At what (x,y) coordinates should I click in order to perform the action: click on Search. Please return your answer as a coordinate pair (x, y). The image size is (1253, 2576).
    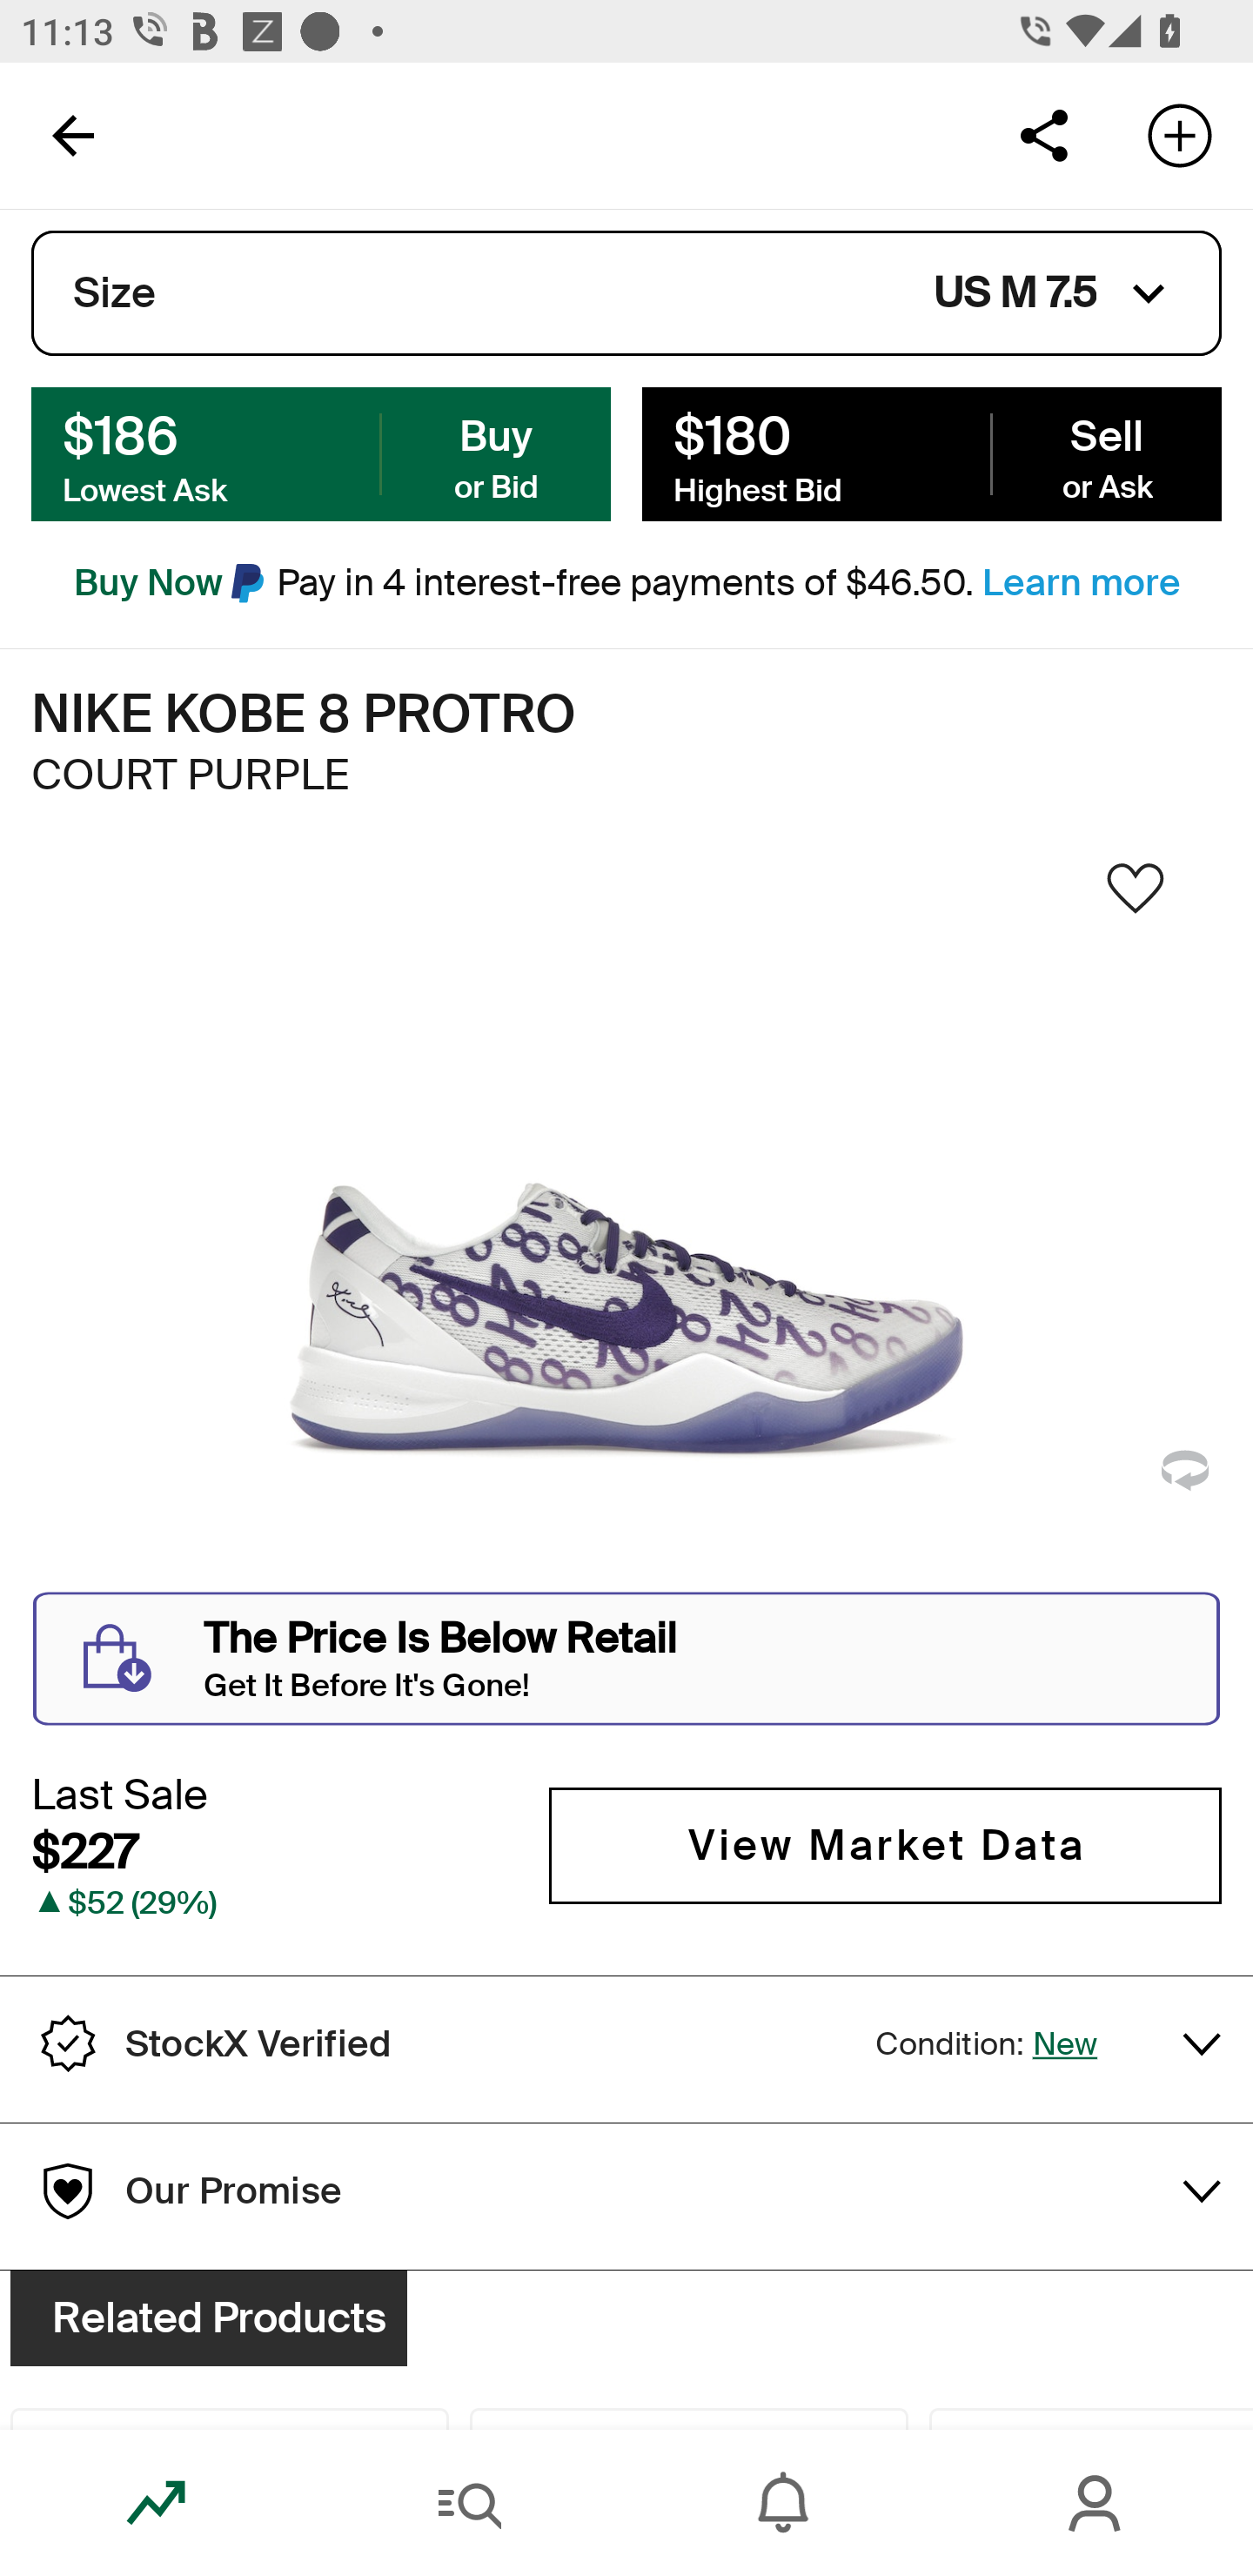
    Looking at the image, I should click on (470, 2503).